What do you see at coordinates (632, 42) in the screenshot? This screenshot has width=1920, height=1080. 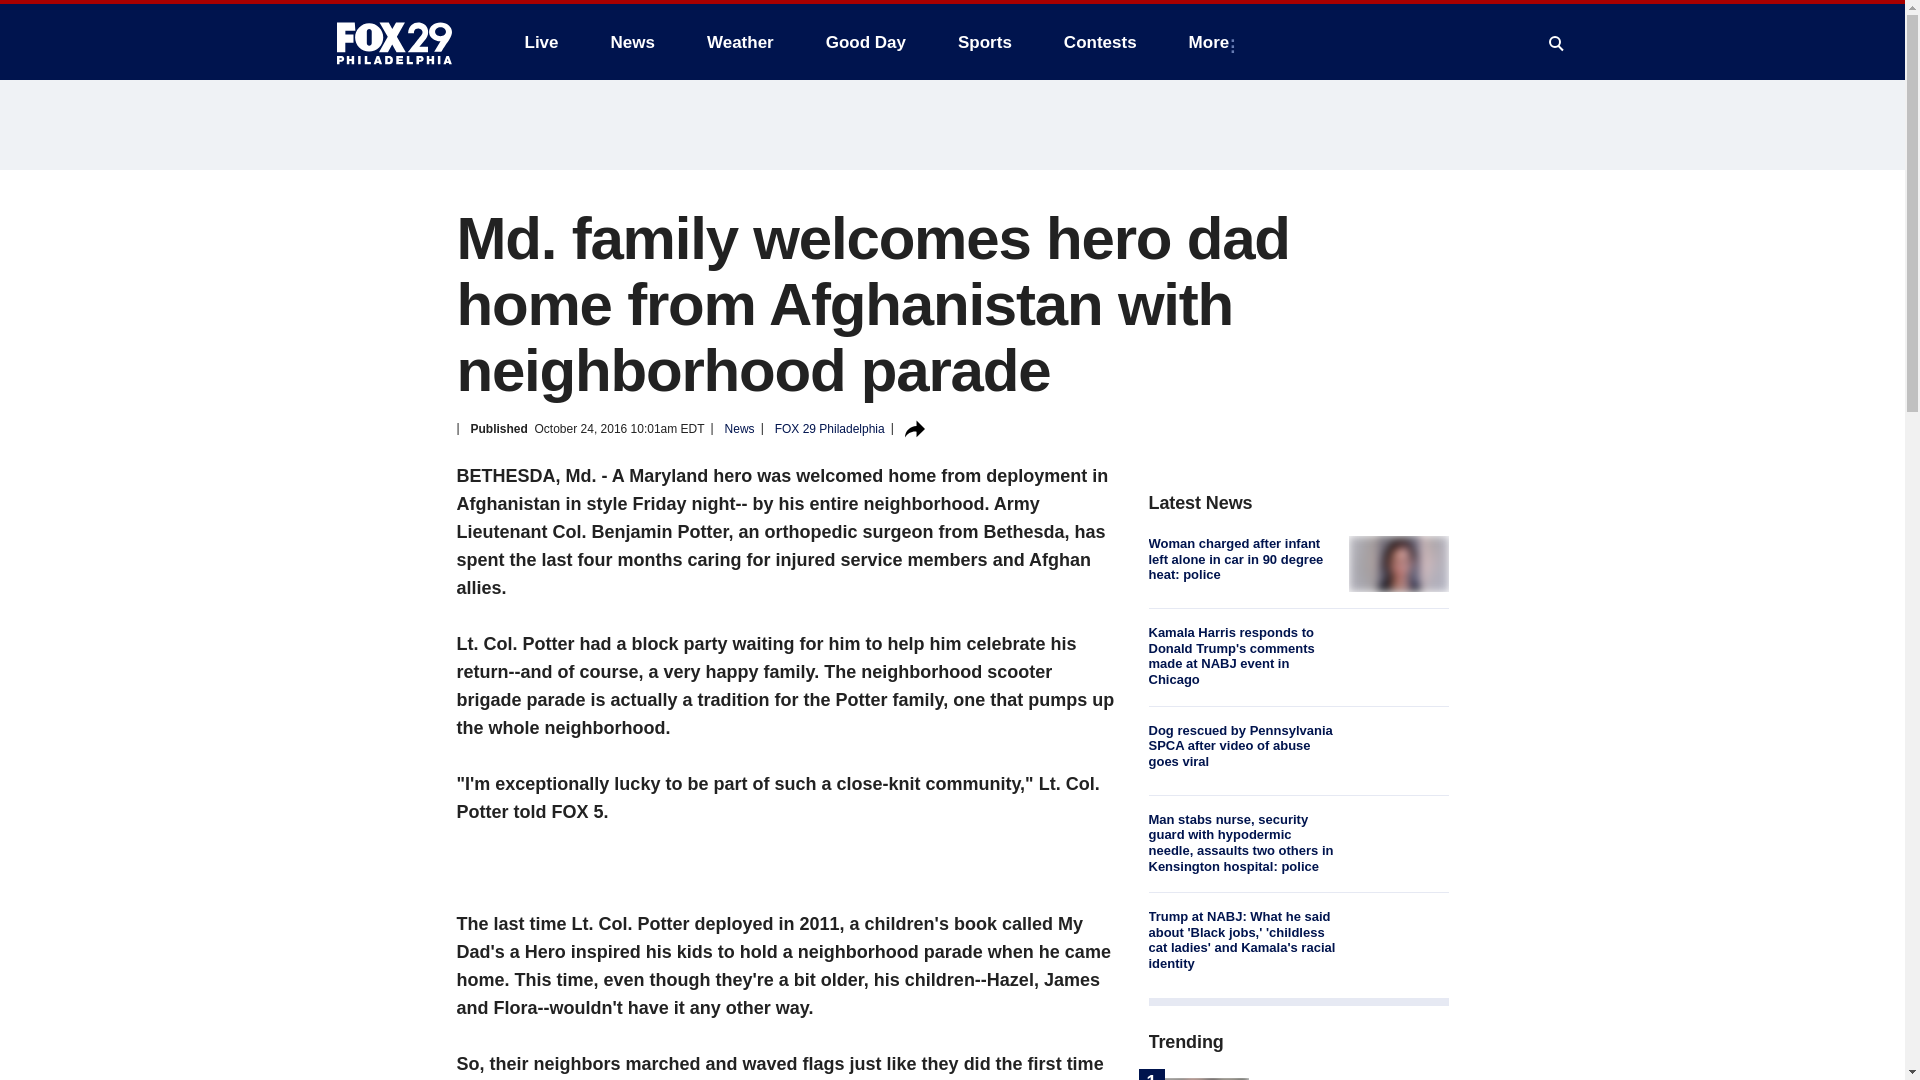 I see `News` at bounding box center [632, 42].